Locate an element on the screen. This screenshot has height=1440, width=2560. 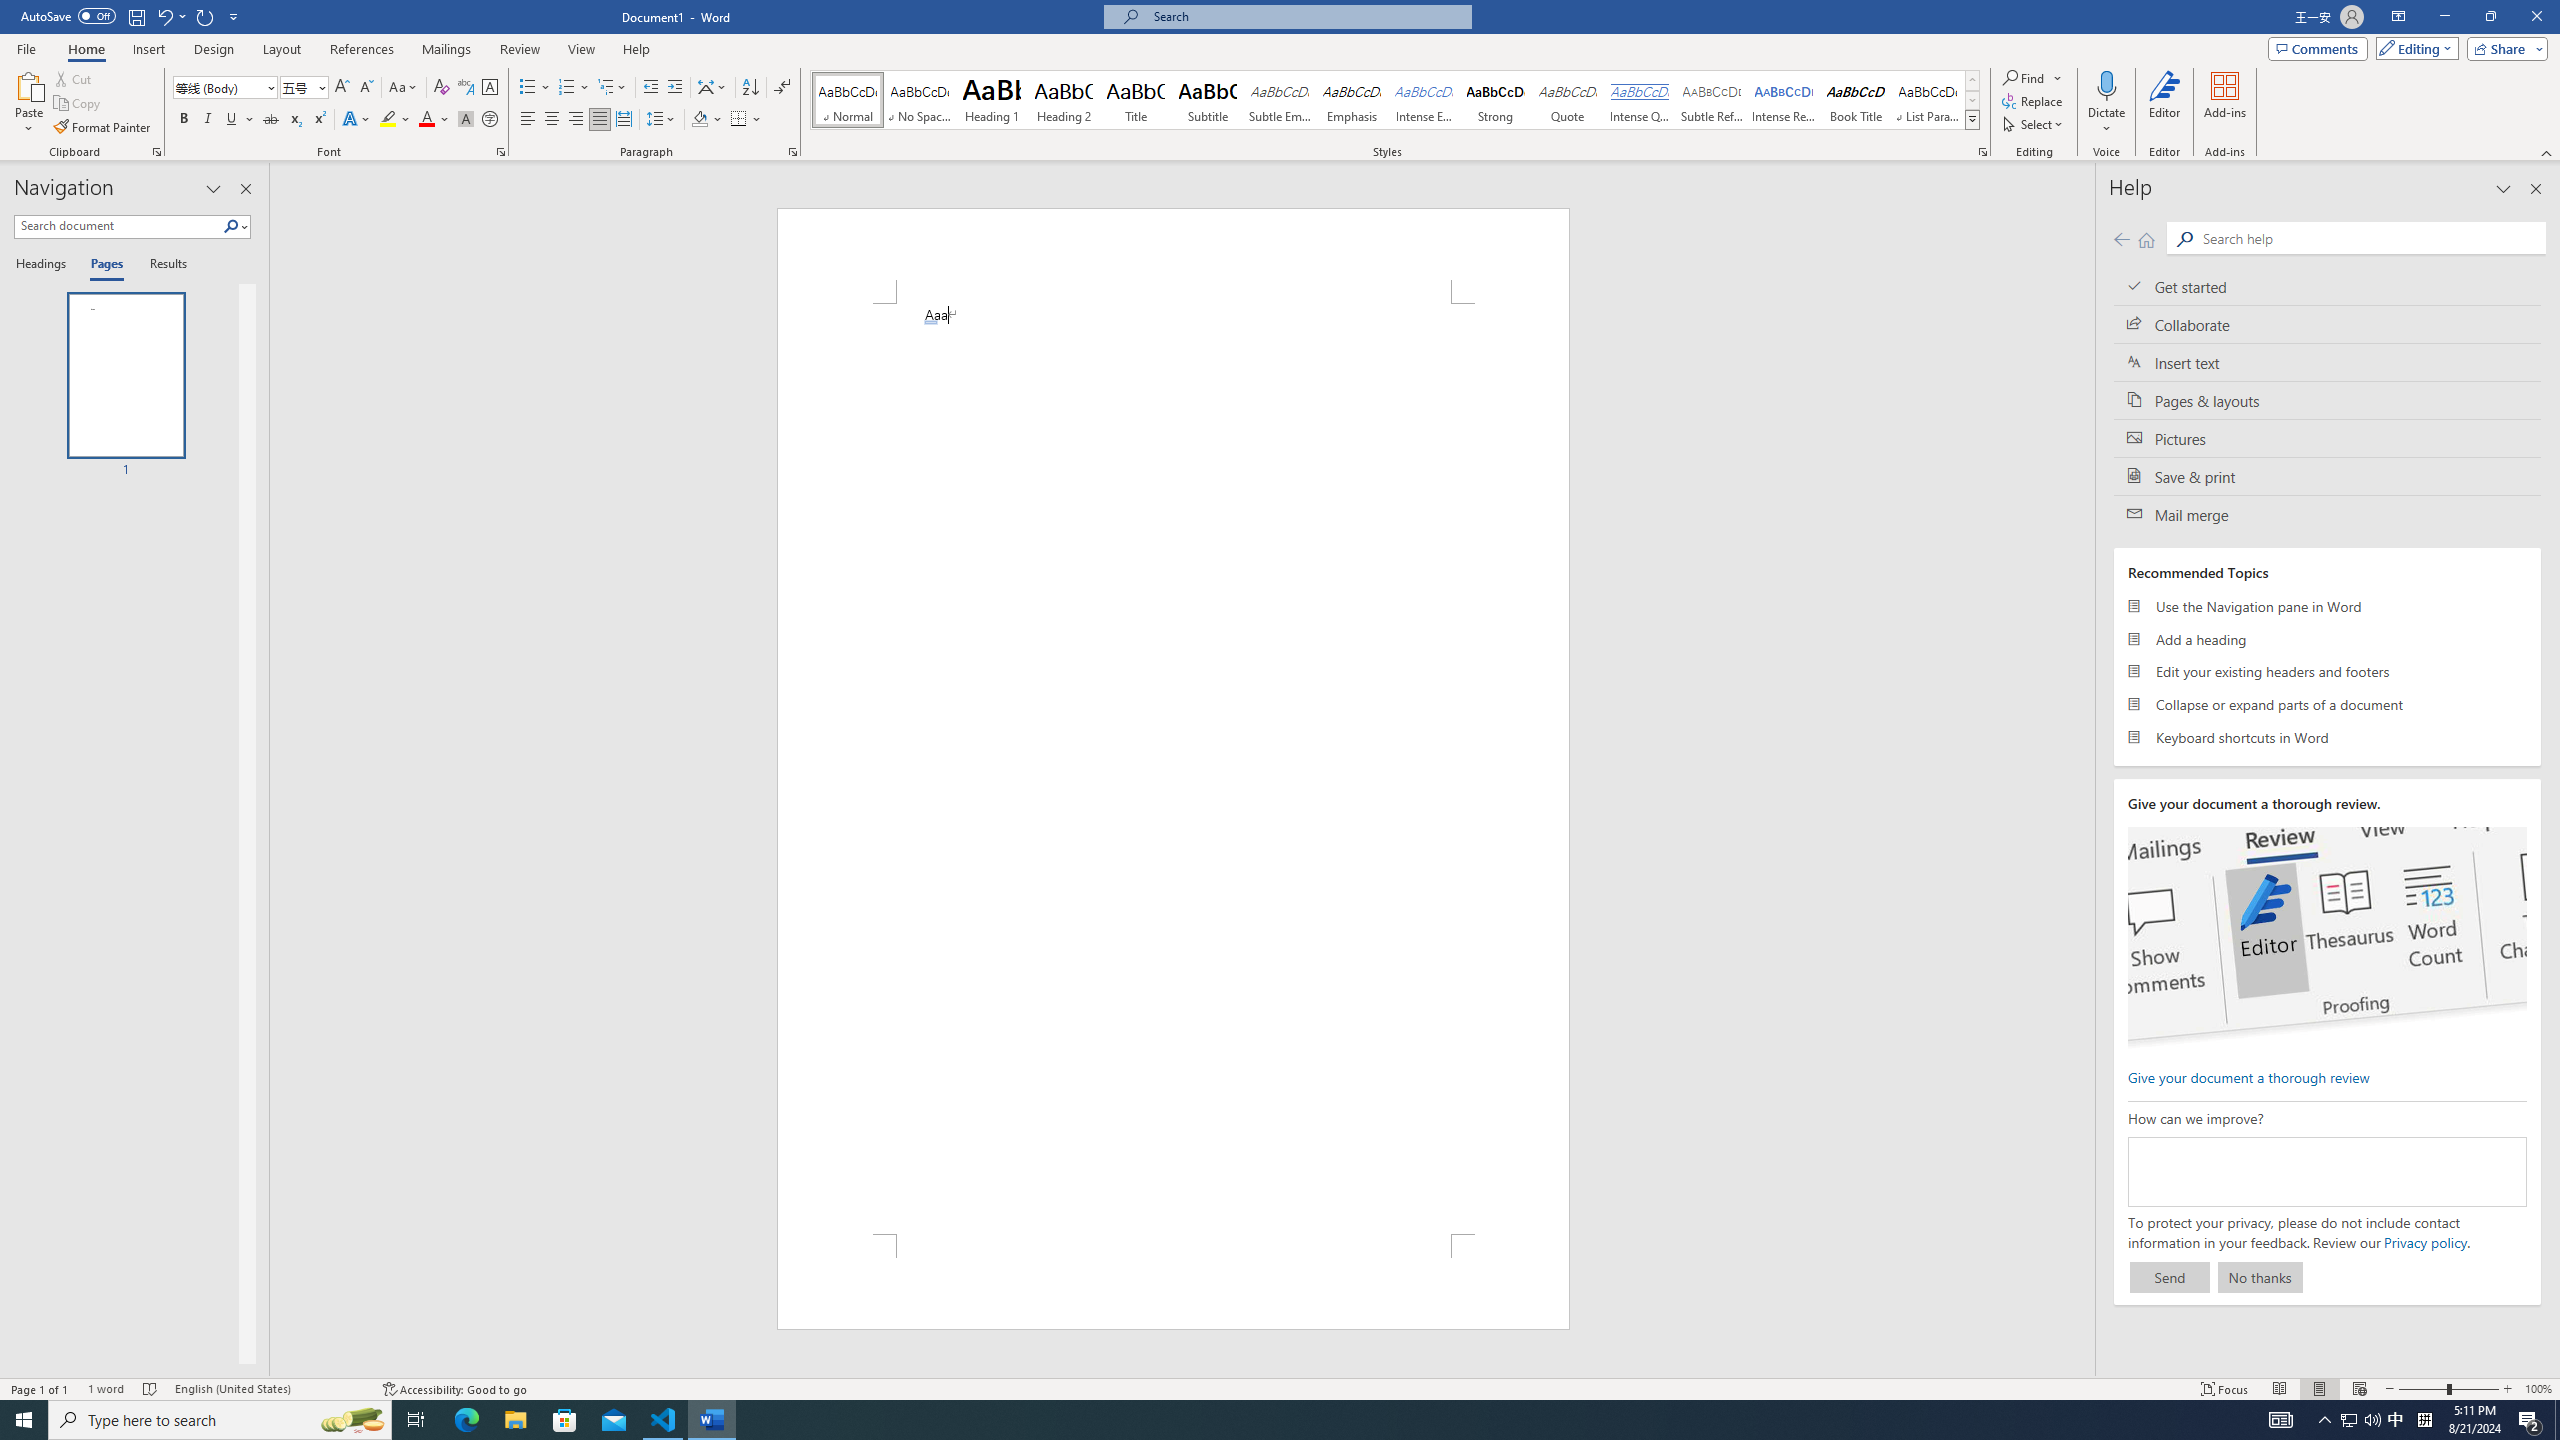
Enclose Characters... is located at coordinates (490, 120).